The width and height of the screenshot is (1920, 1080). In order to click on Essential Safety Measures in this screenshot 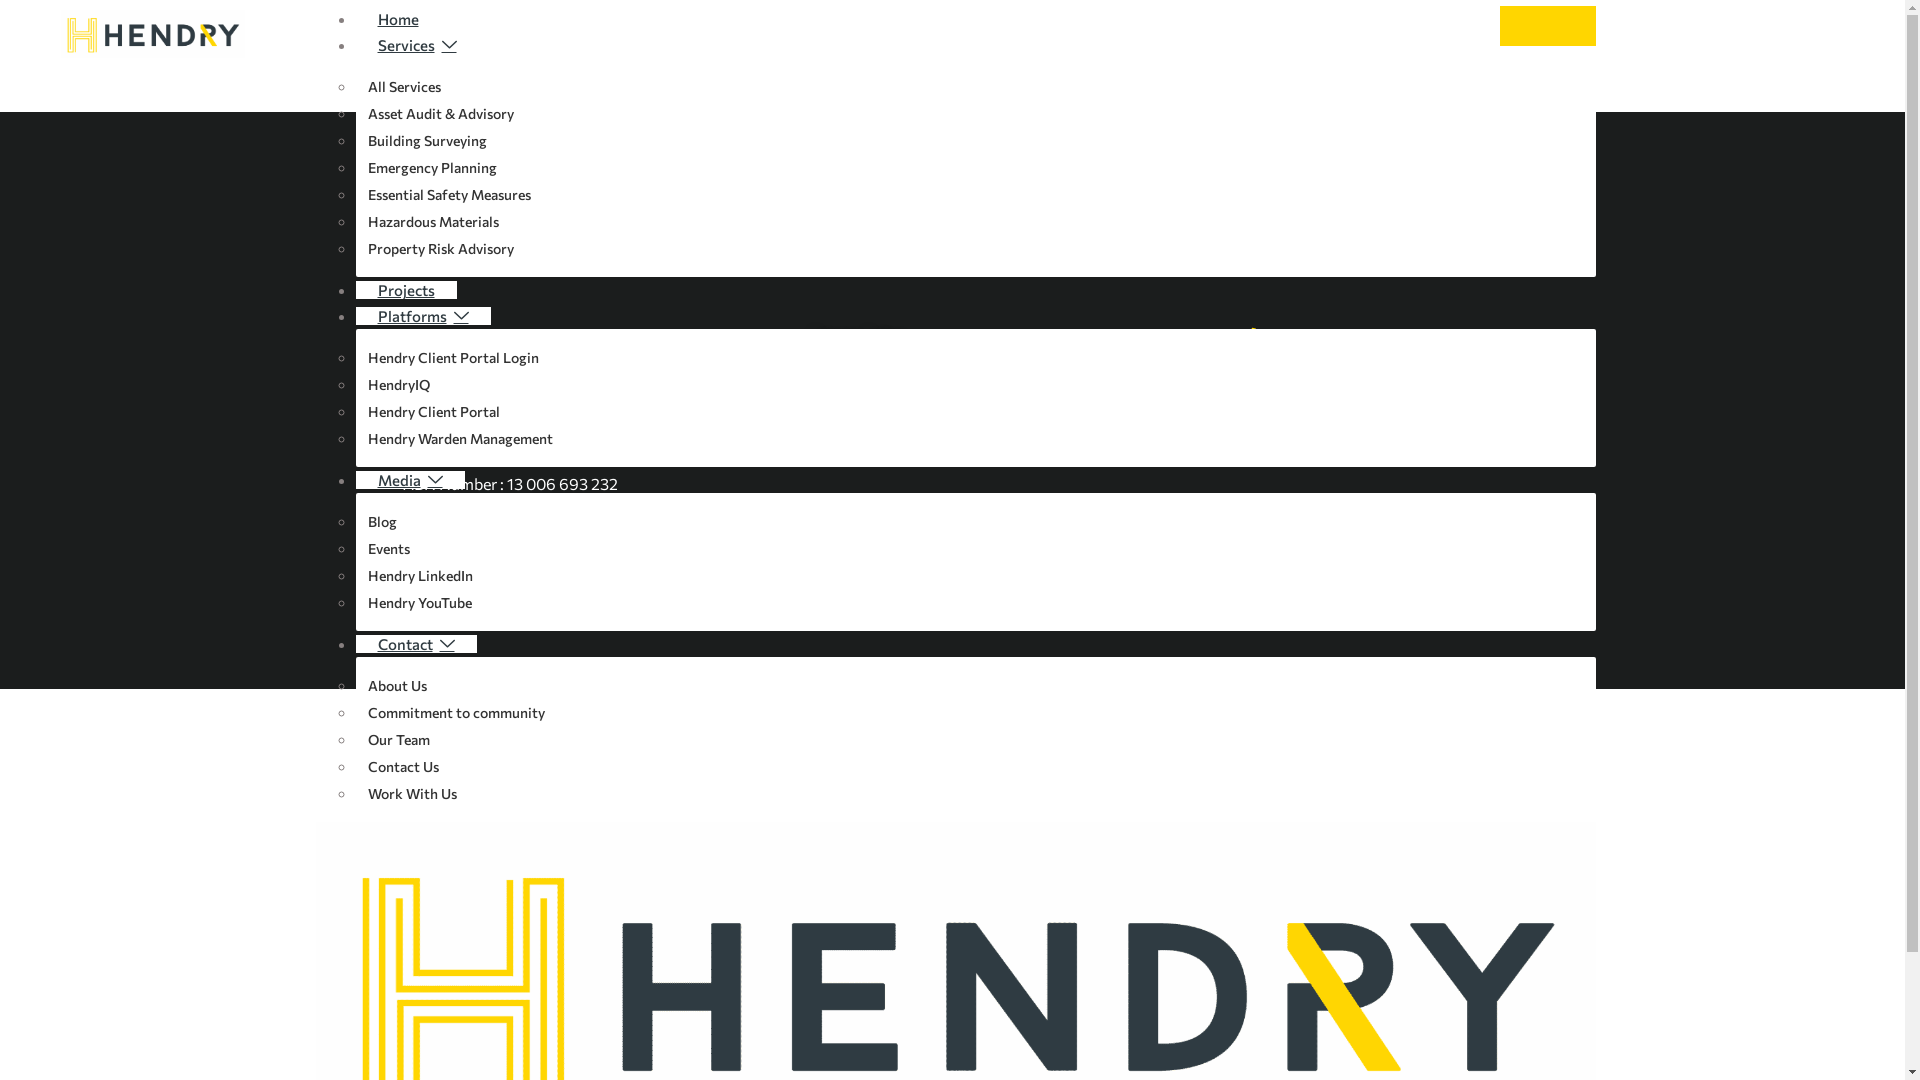, I will do `click(449, 194)`.